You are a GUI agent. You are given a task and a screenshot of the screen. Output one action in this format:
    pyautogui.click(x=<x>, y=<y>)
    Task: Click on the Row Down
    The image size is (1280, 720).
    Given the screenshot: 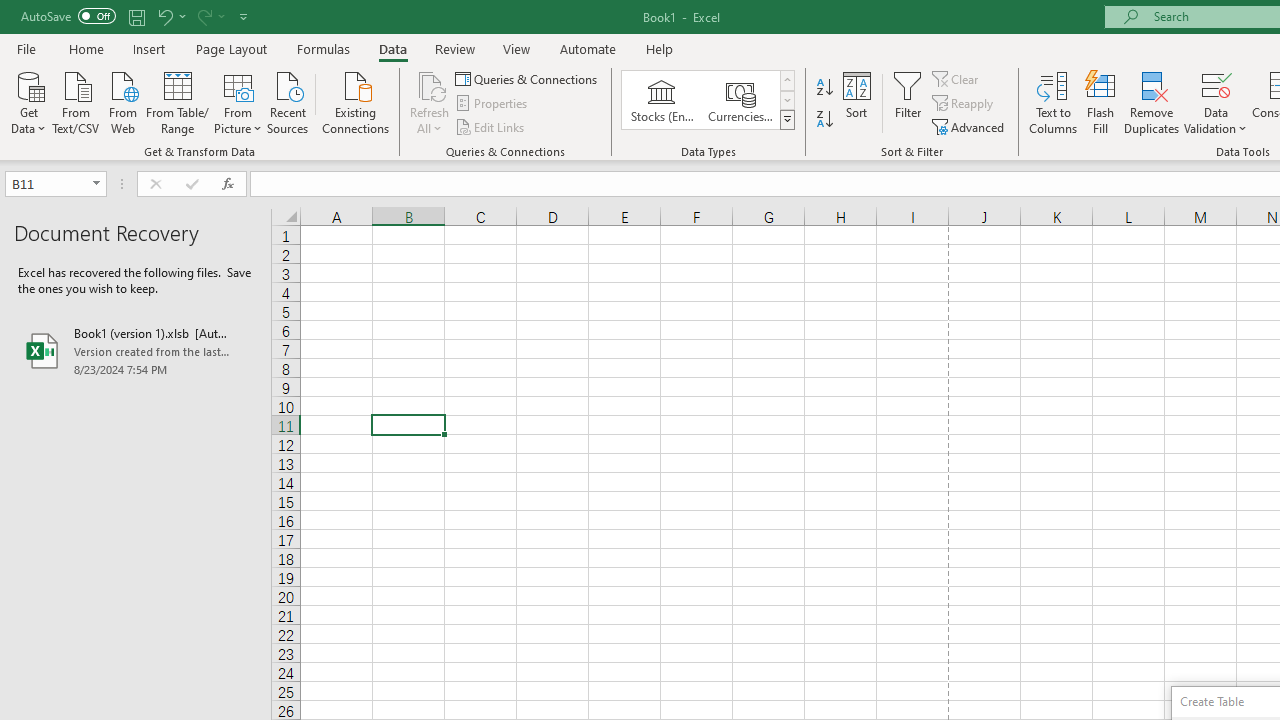 What is the action you would take?
    pyautogui.click(x=786, y=100)
    